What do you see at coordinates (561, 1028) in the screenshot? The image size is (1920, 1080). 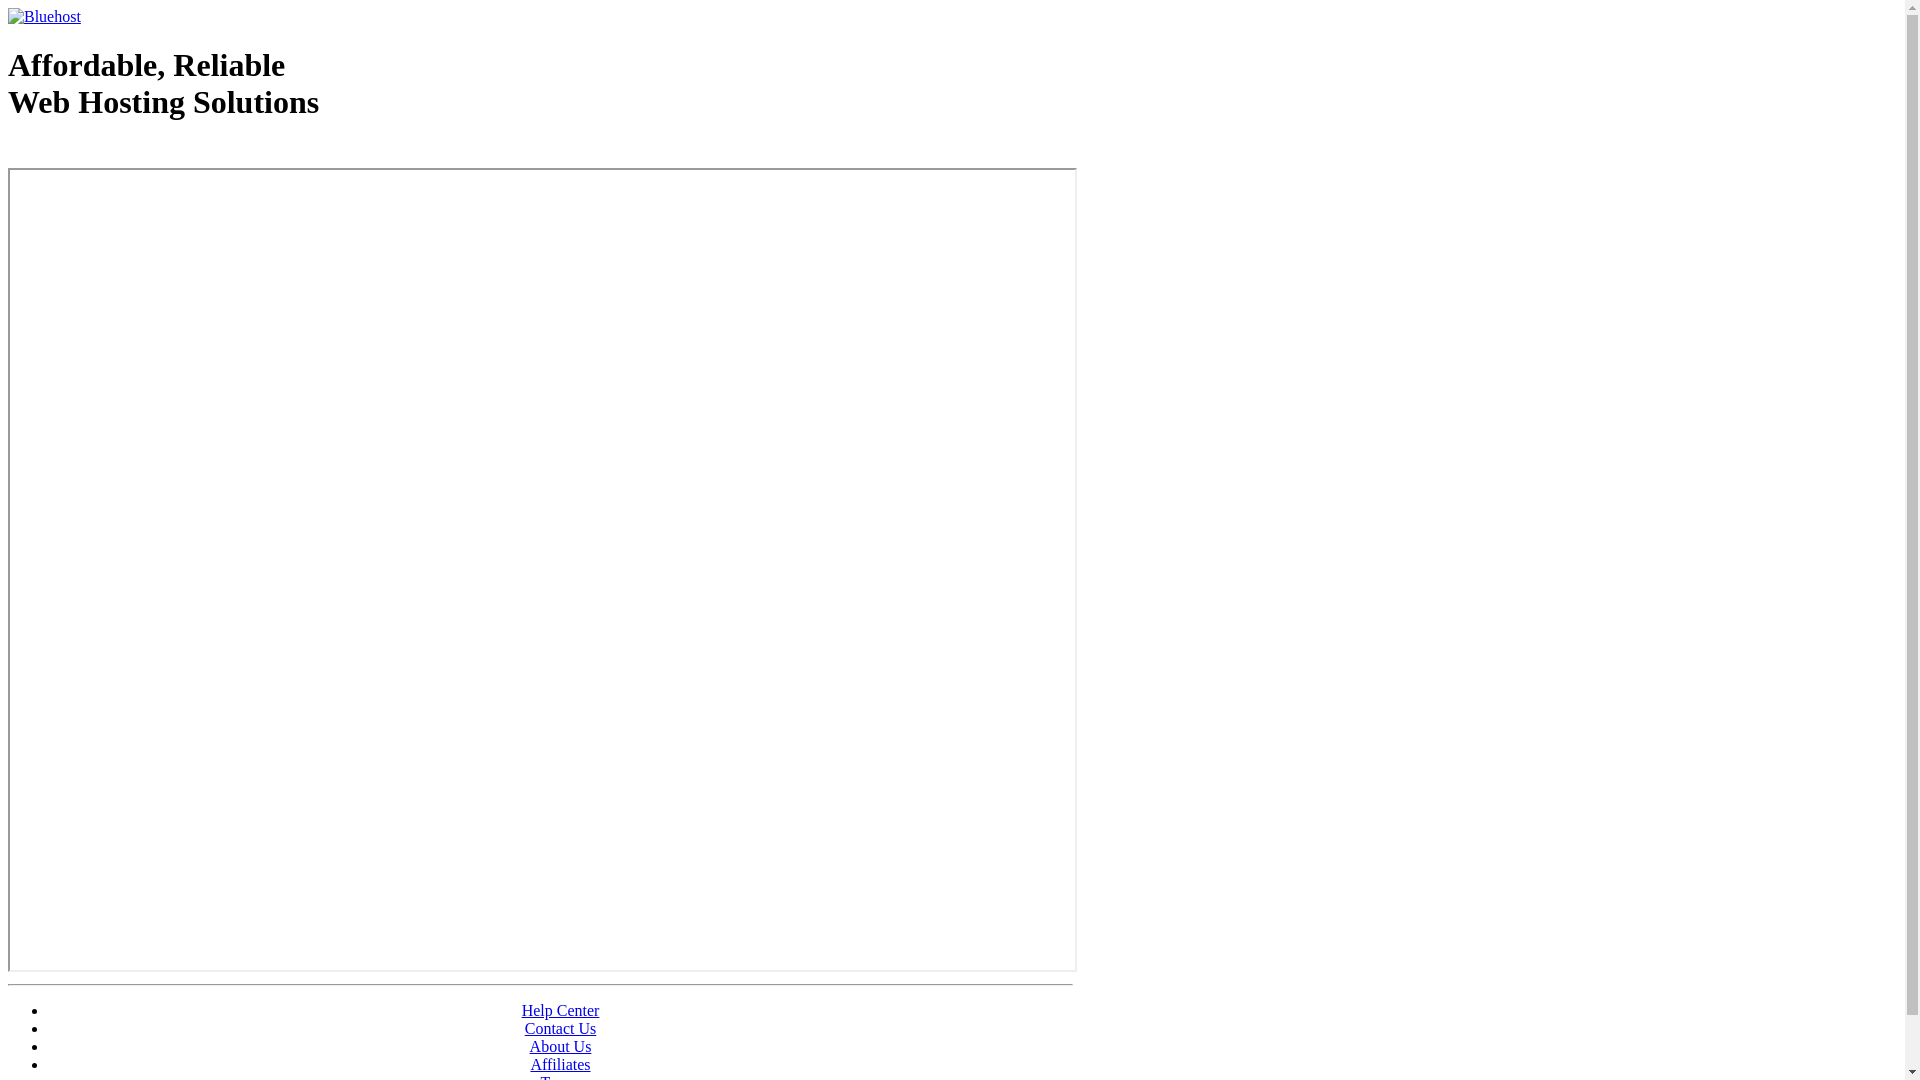 I see `Contact Us` at bounding box center [561, 1028].